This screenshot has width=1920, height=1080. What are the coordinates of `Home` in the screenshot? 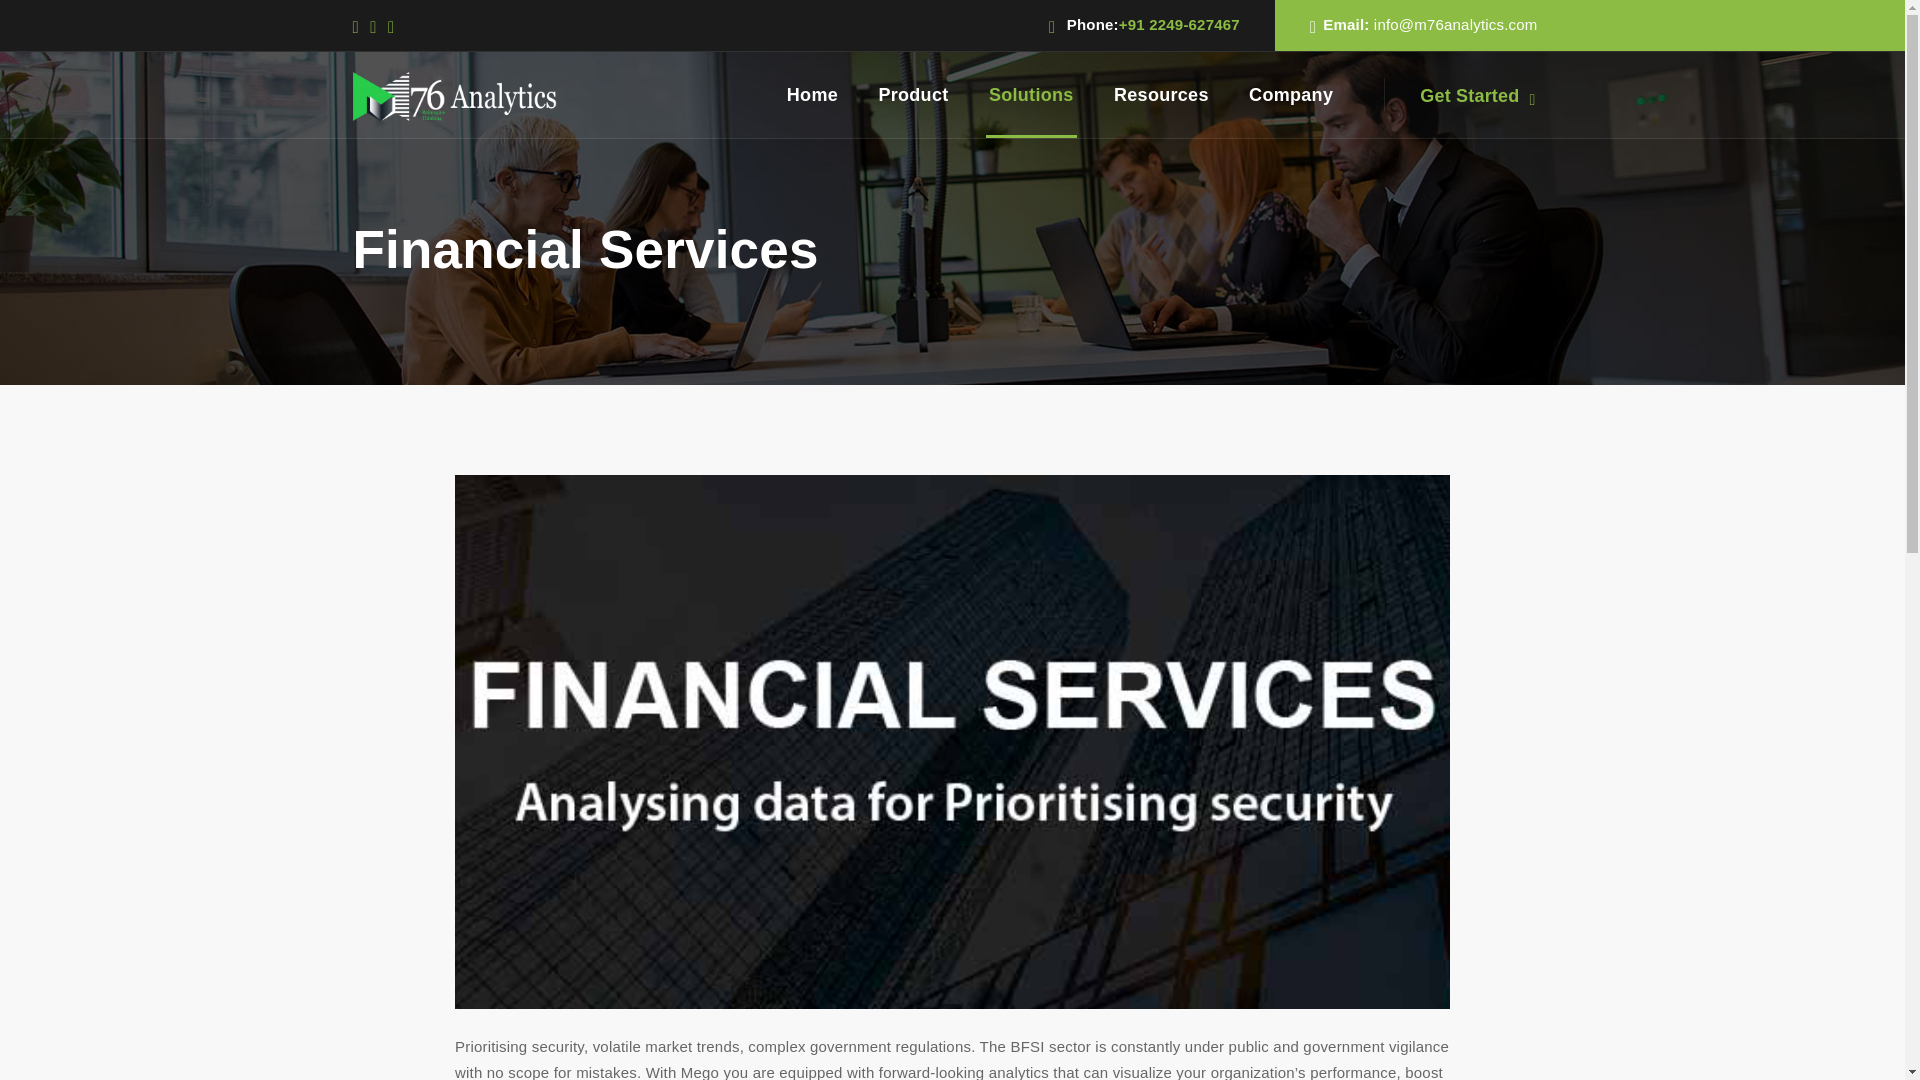 It's located at (812, 94).